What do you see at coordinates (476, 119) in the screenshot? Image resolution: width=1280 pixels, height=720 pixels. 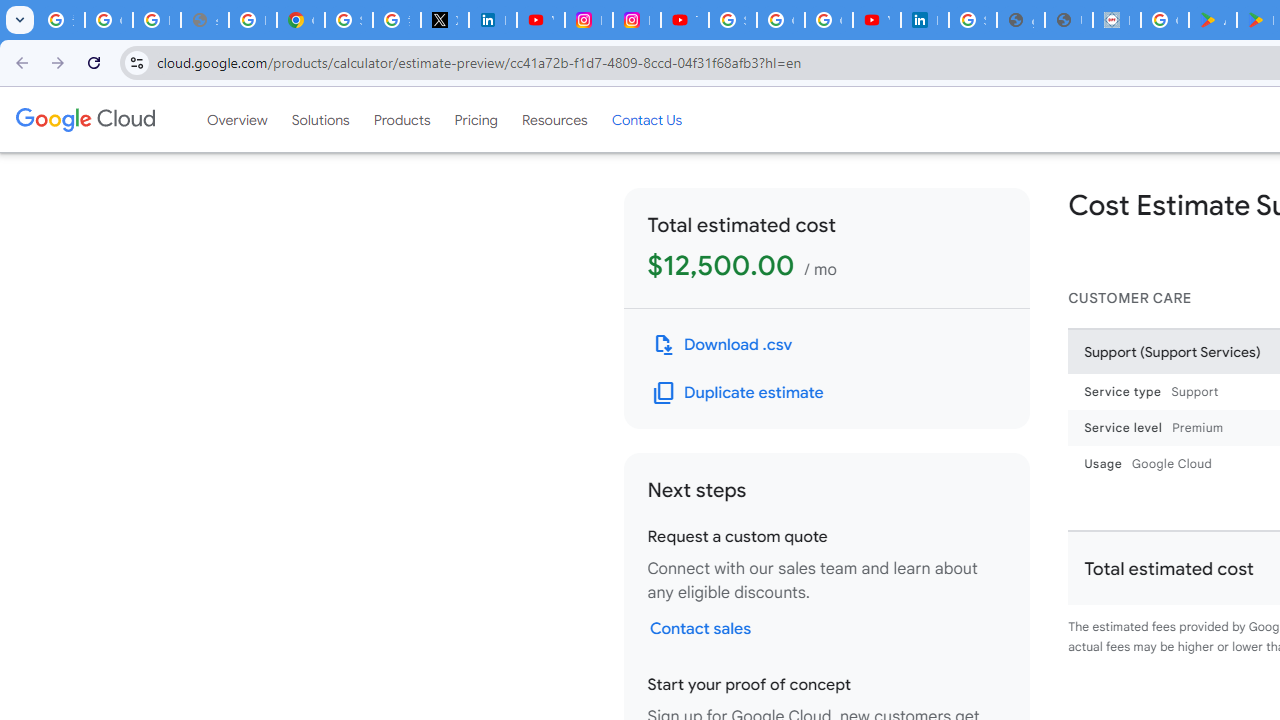 I see `Pricing` at bounding box center [476, 119].